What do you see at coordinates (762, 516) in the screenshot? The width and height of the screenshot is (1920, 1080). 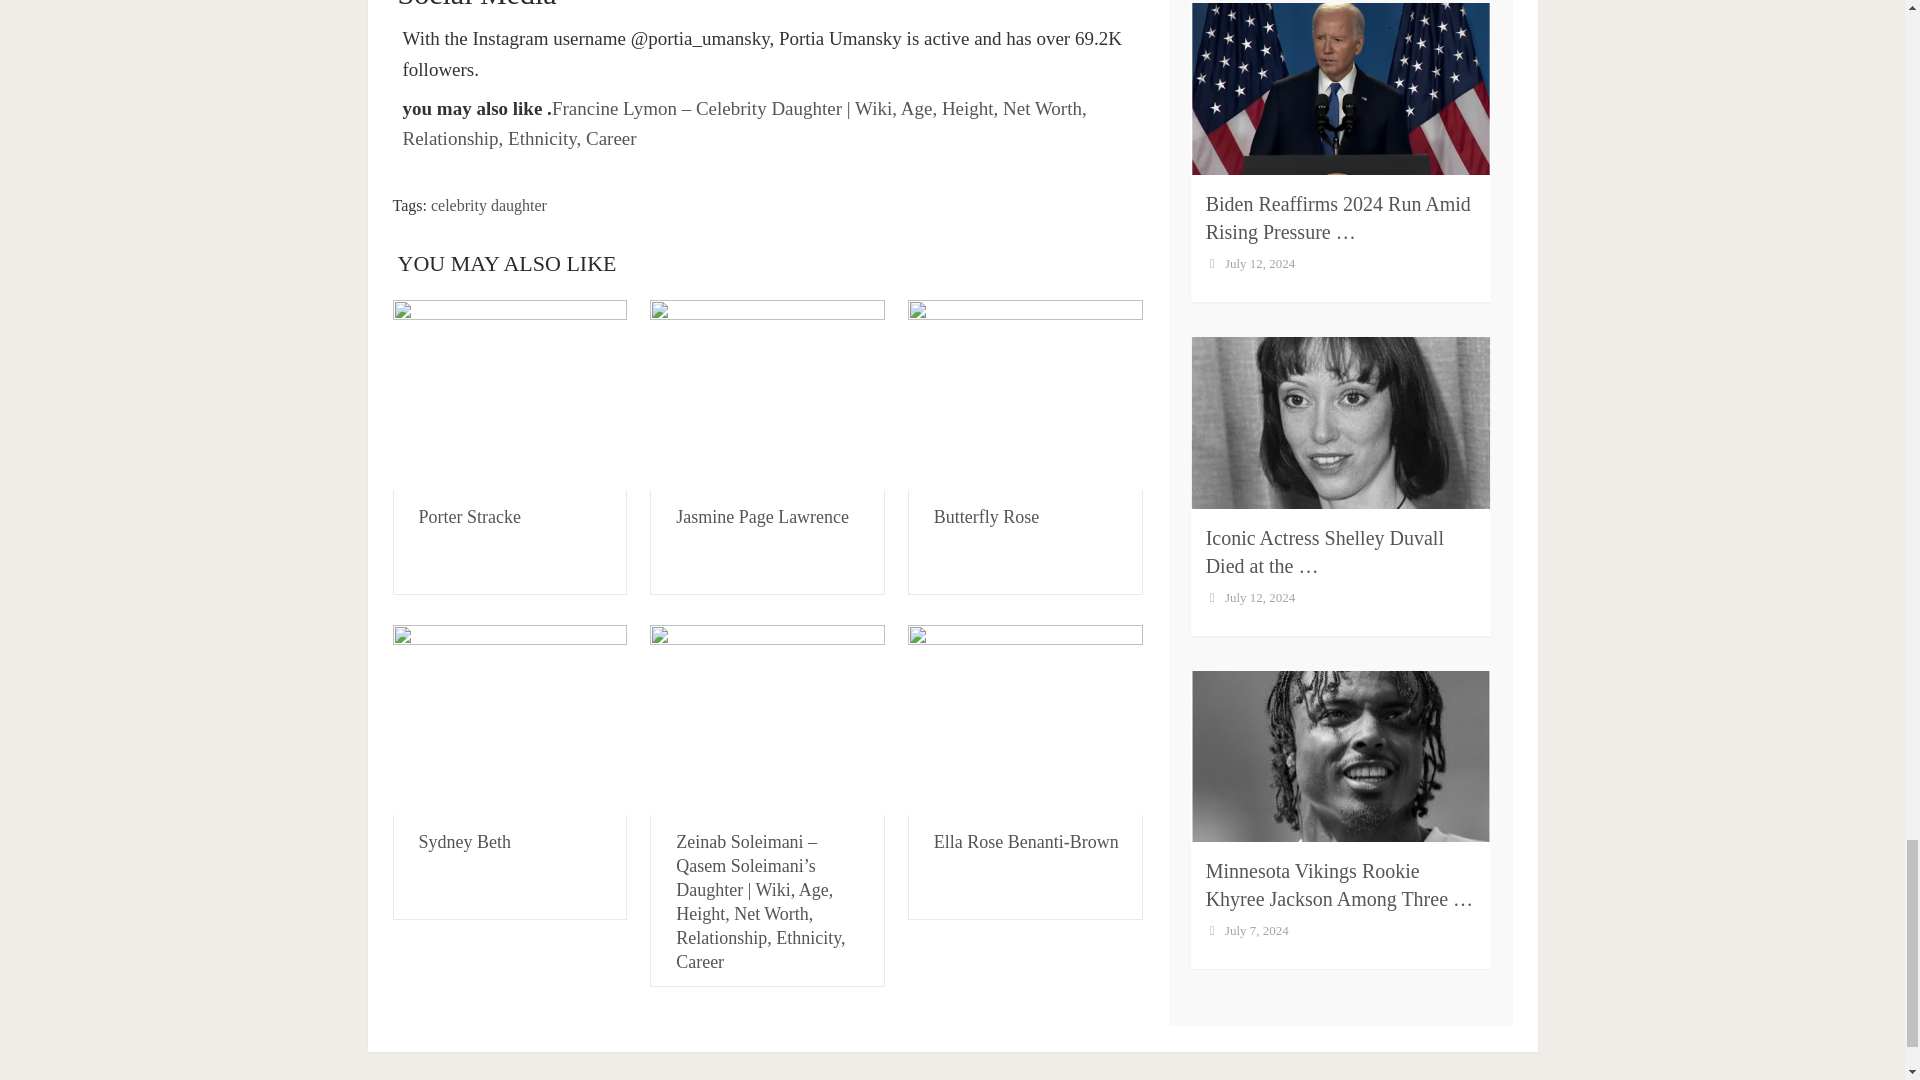 I see `Jasmine Page Lawrence` at bounding box center [762, 516].